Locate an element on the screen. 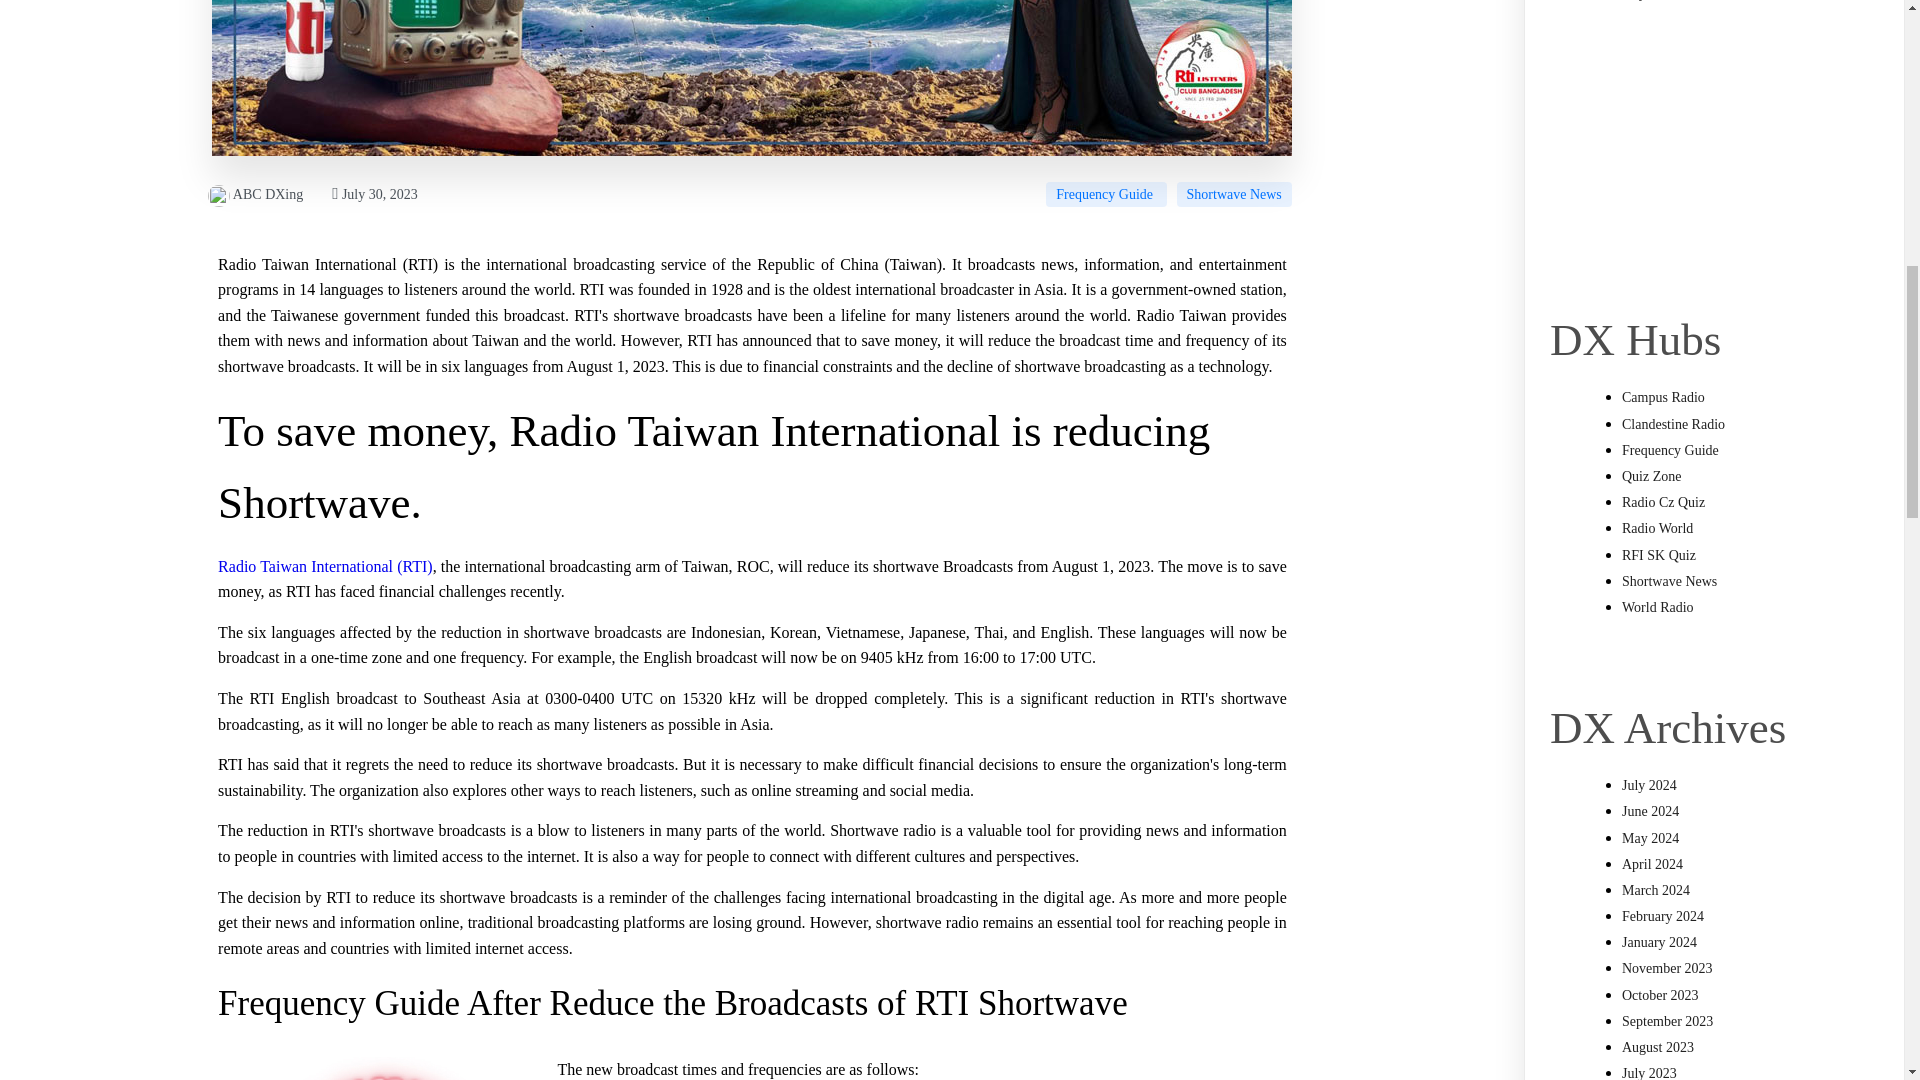 This screenshot has height=1080, width=1920. Frequency Guide is located at coordinates (1106, 194).